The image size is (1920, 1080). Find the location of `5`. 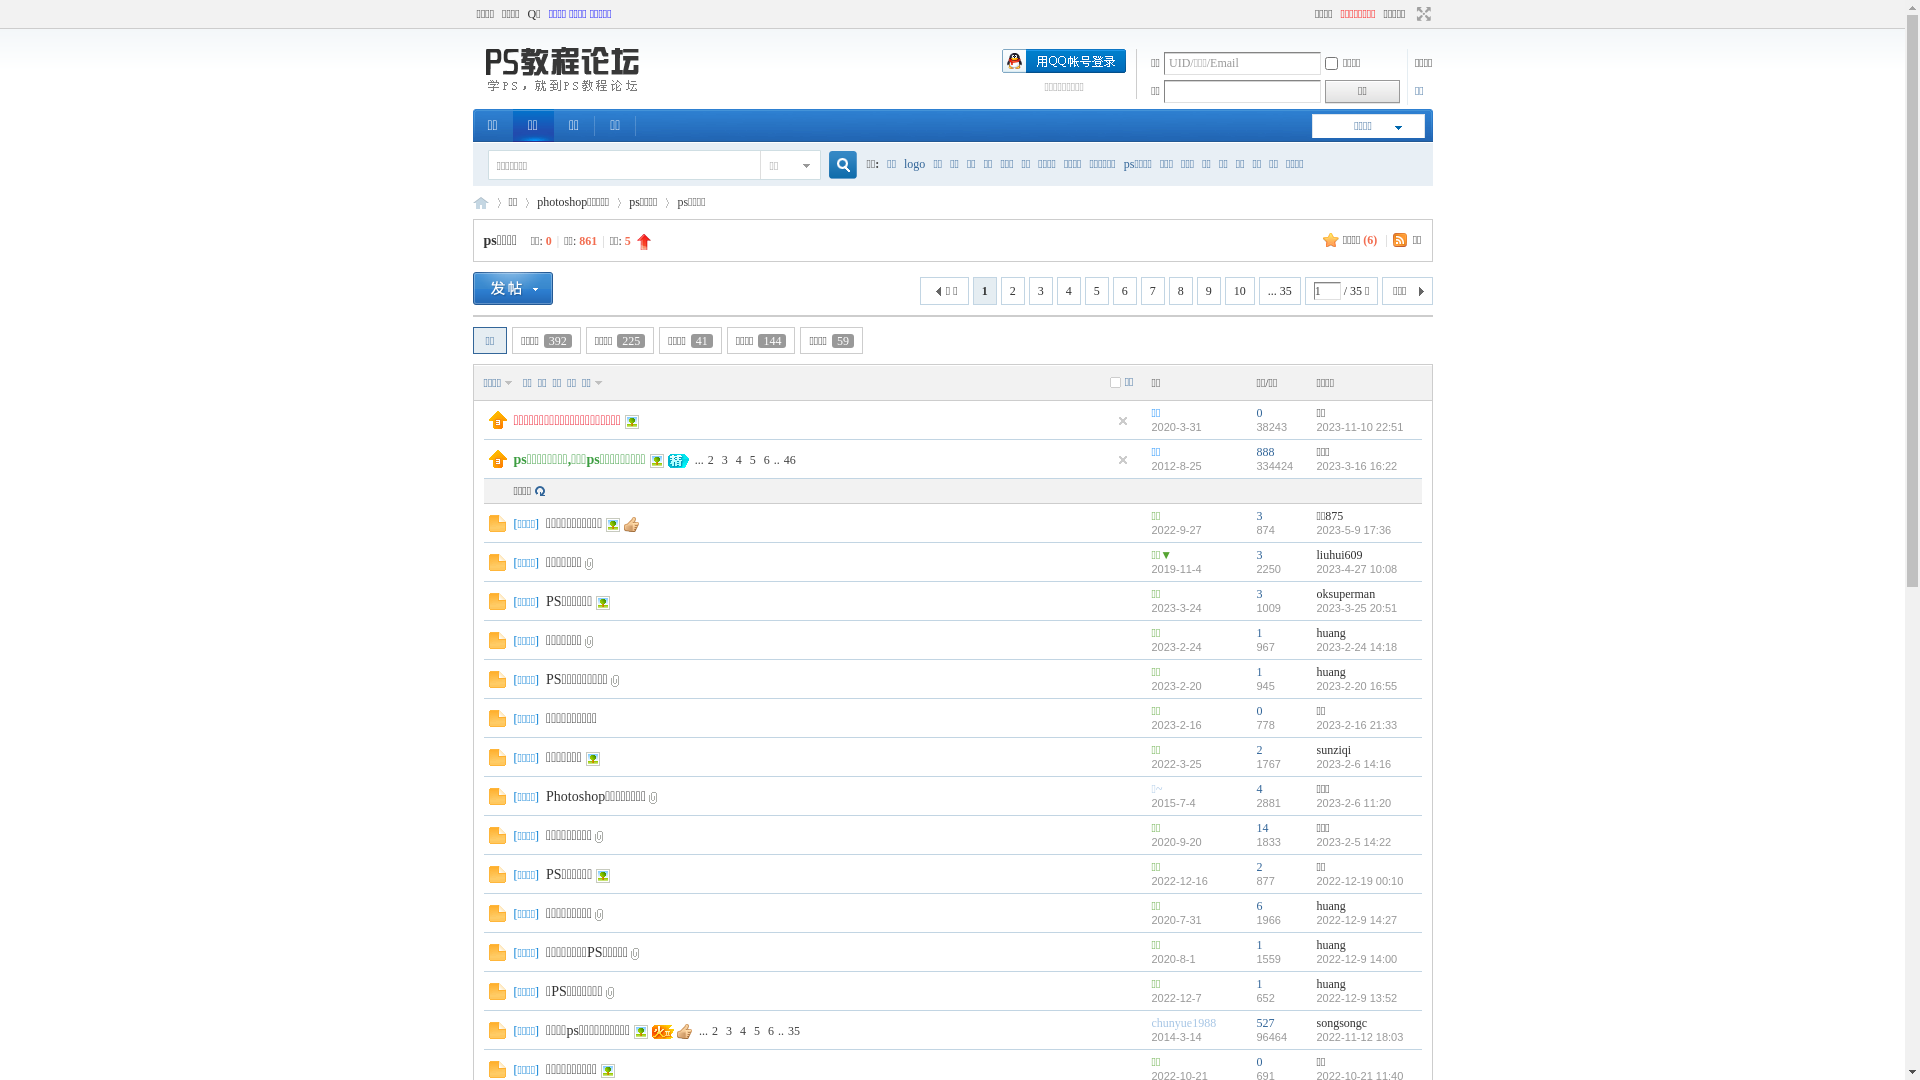

5 is located at coordinates (753, 459).